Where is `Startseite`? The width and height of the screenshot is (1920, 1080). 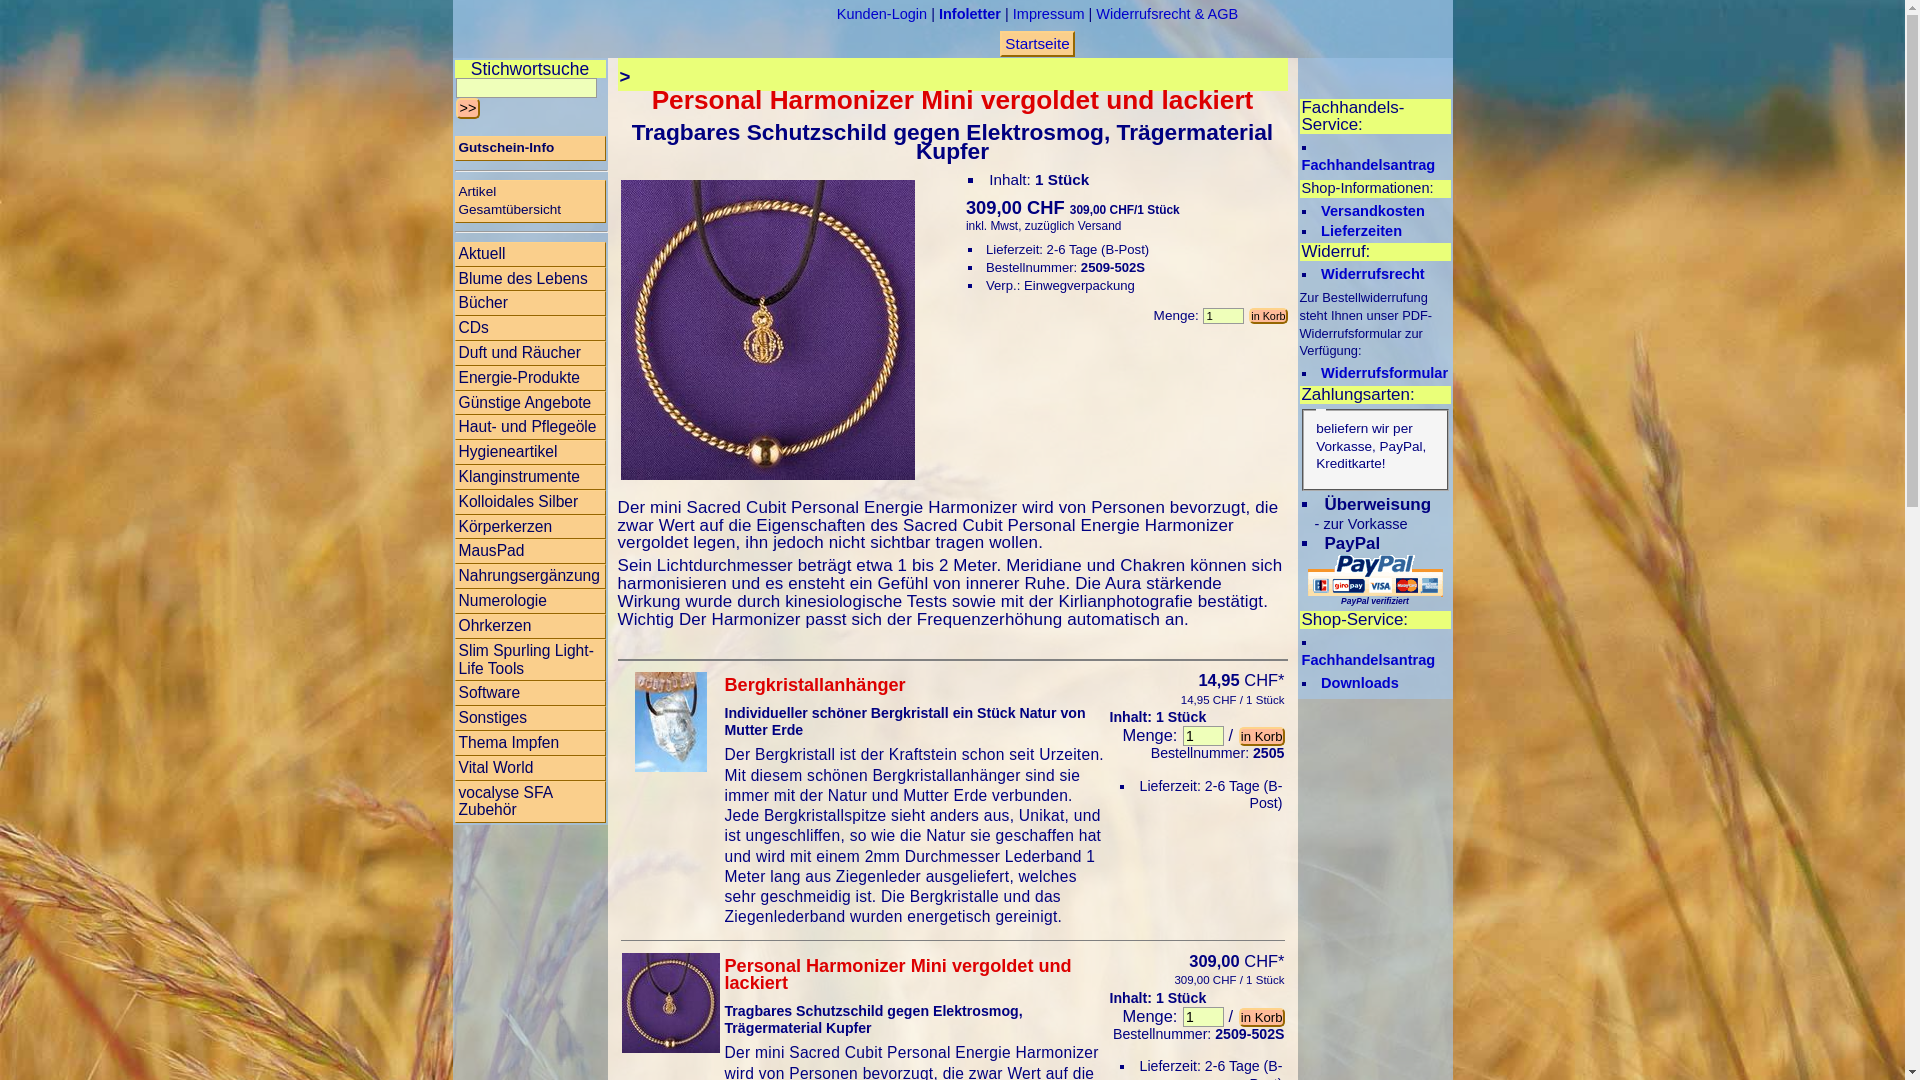
Startseite is located at coordinates (1037, 44).